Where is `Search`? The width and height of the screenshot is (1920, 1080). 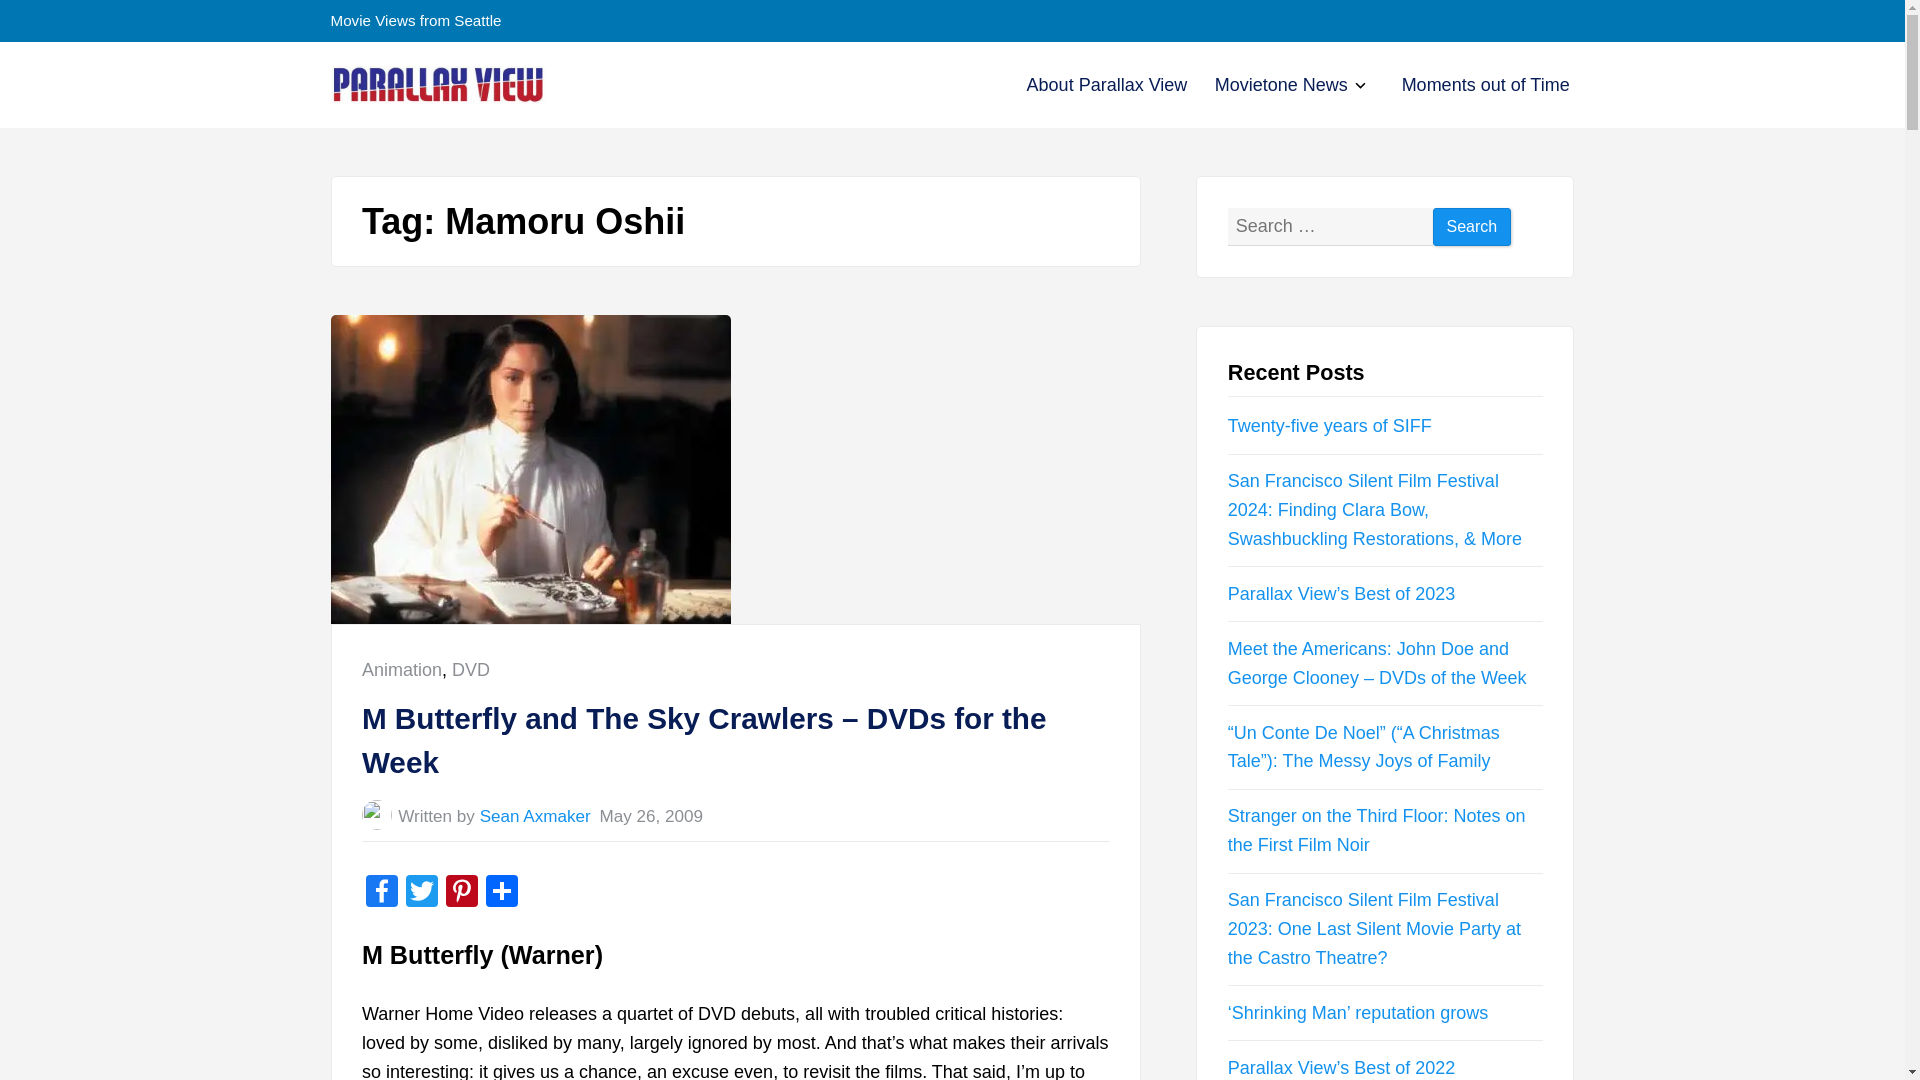
Search is located at coordinates (1357, 87).